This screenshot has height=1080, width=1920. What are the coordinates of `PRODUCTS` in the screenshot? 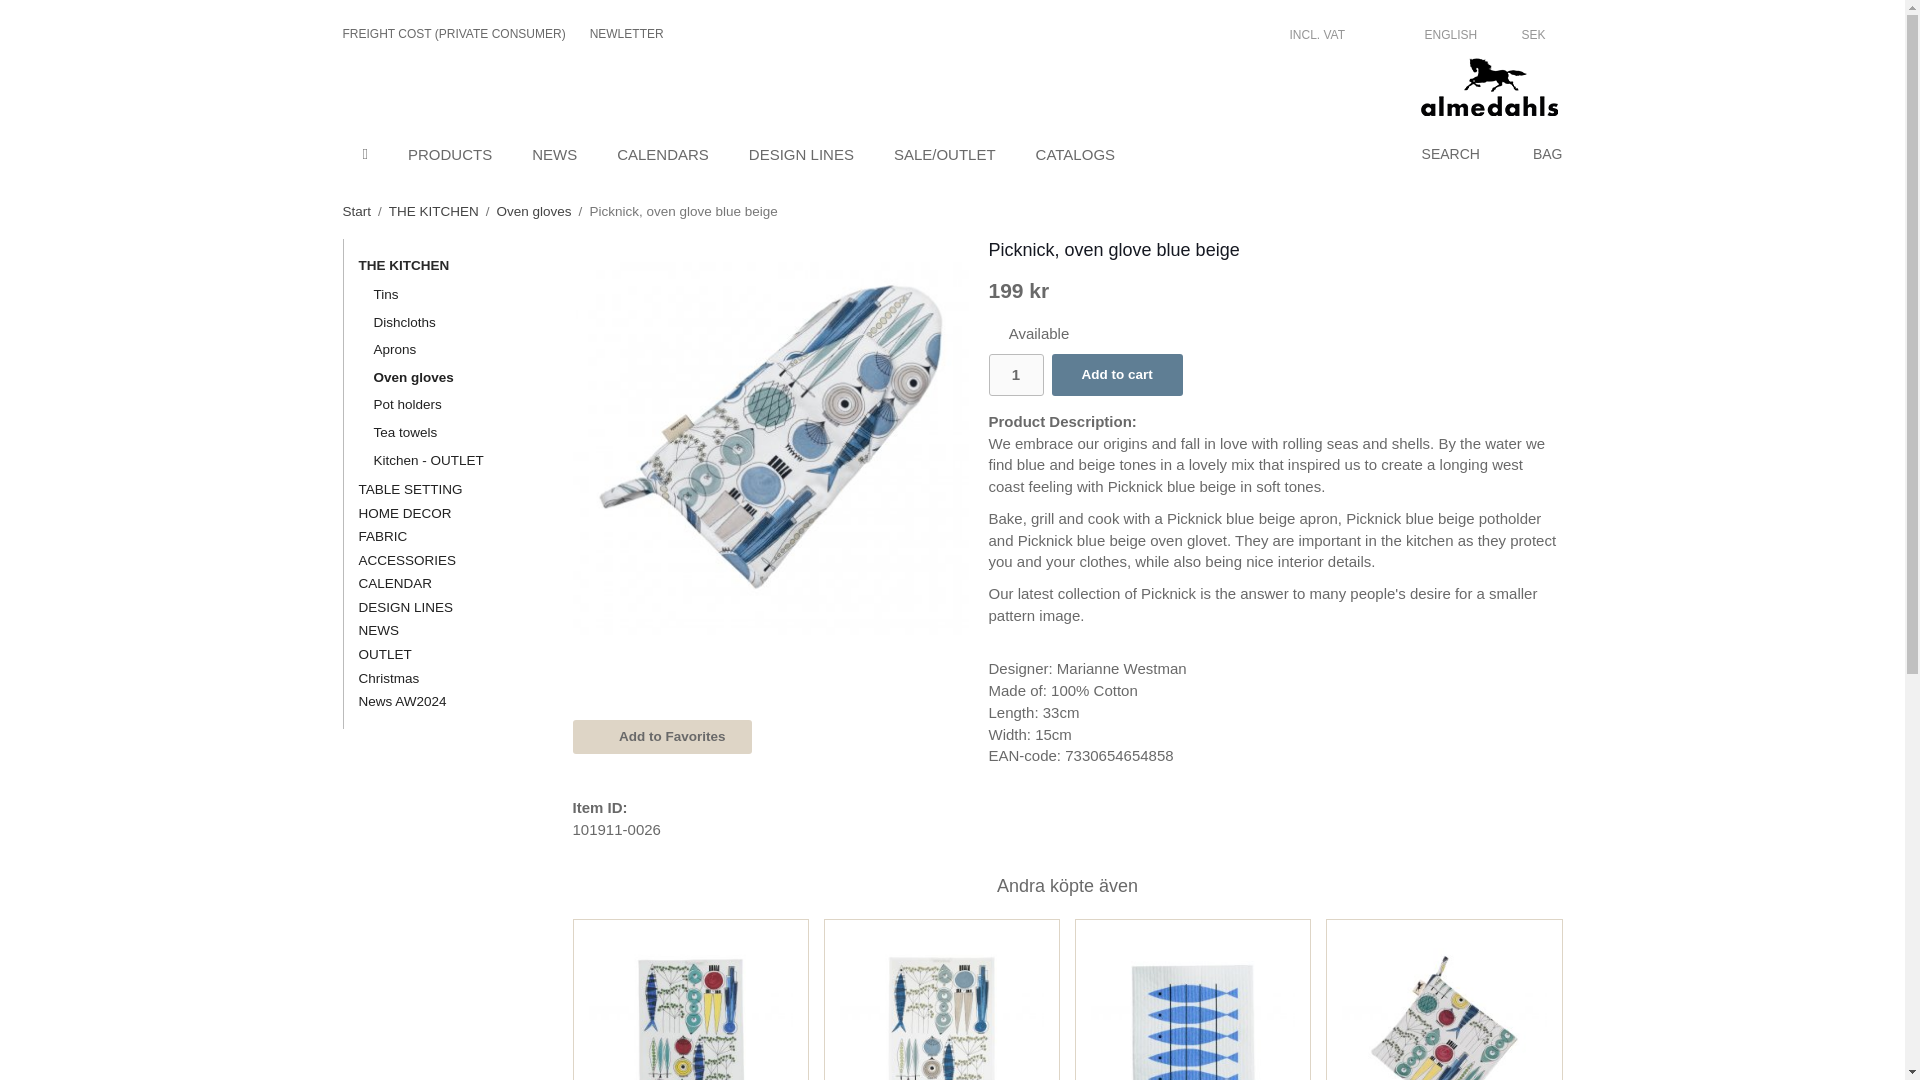 It's located at (450, 154).